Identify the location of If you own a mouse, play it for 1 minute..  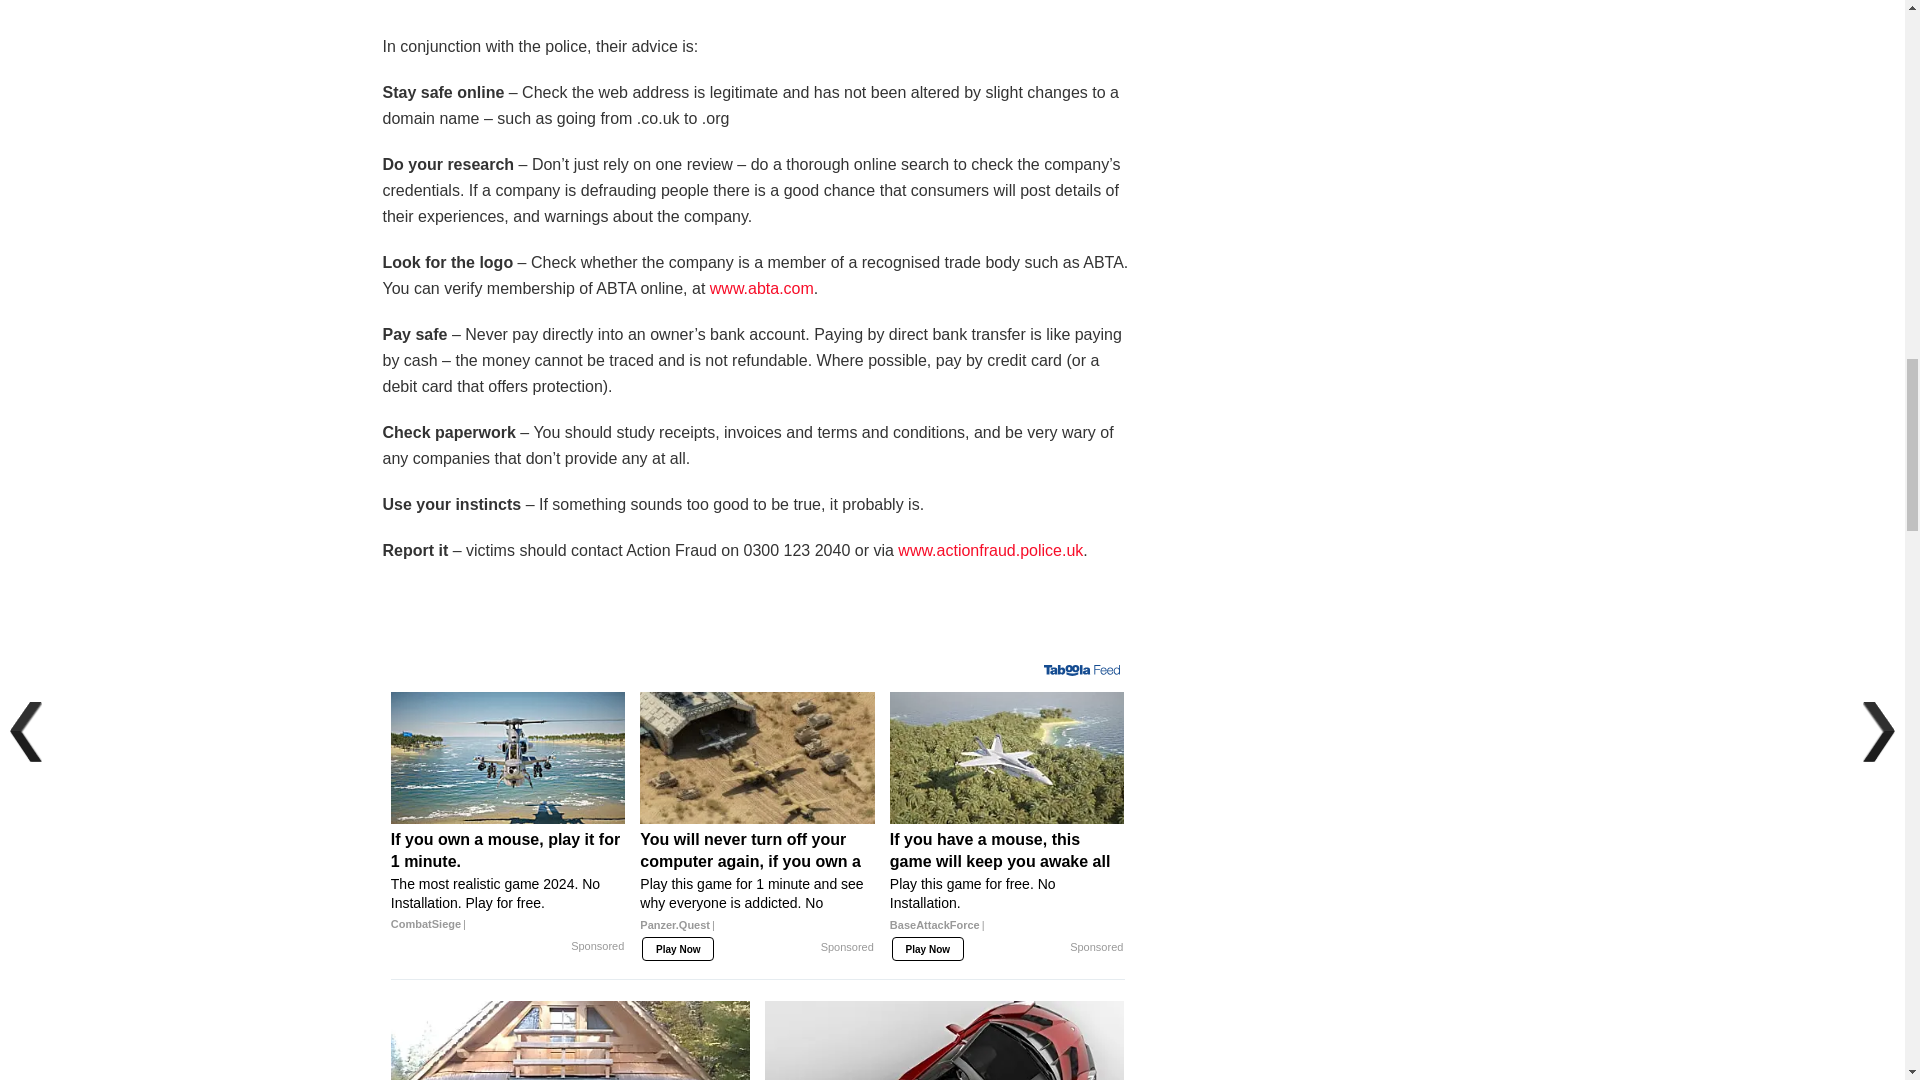
(508, 882).